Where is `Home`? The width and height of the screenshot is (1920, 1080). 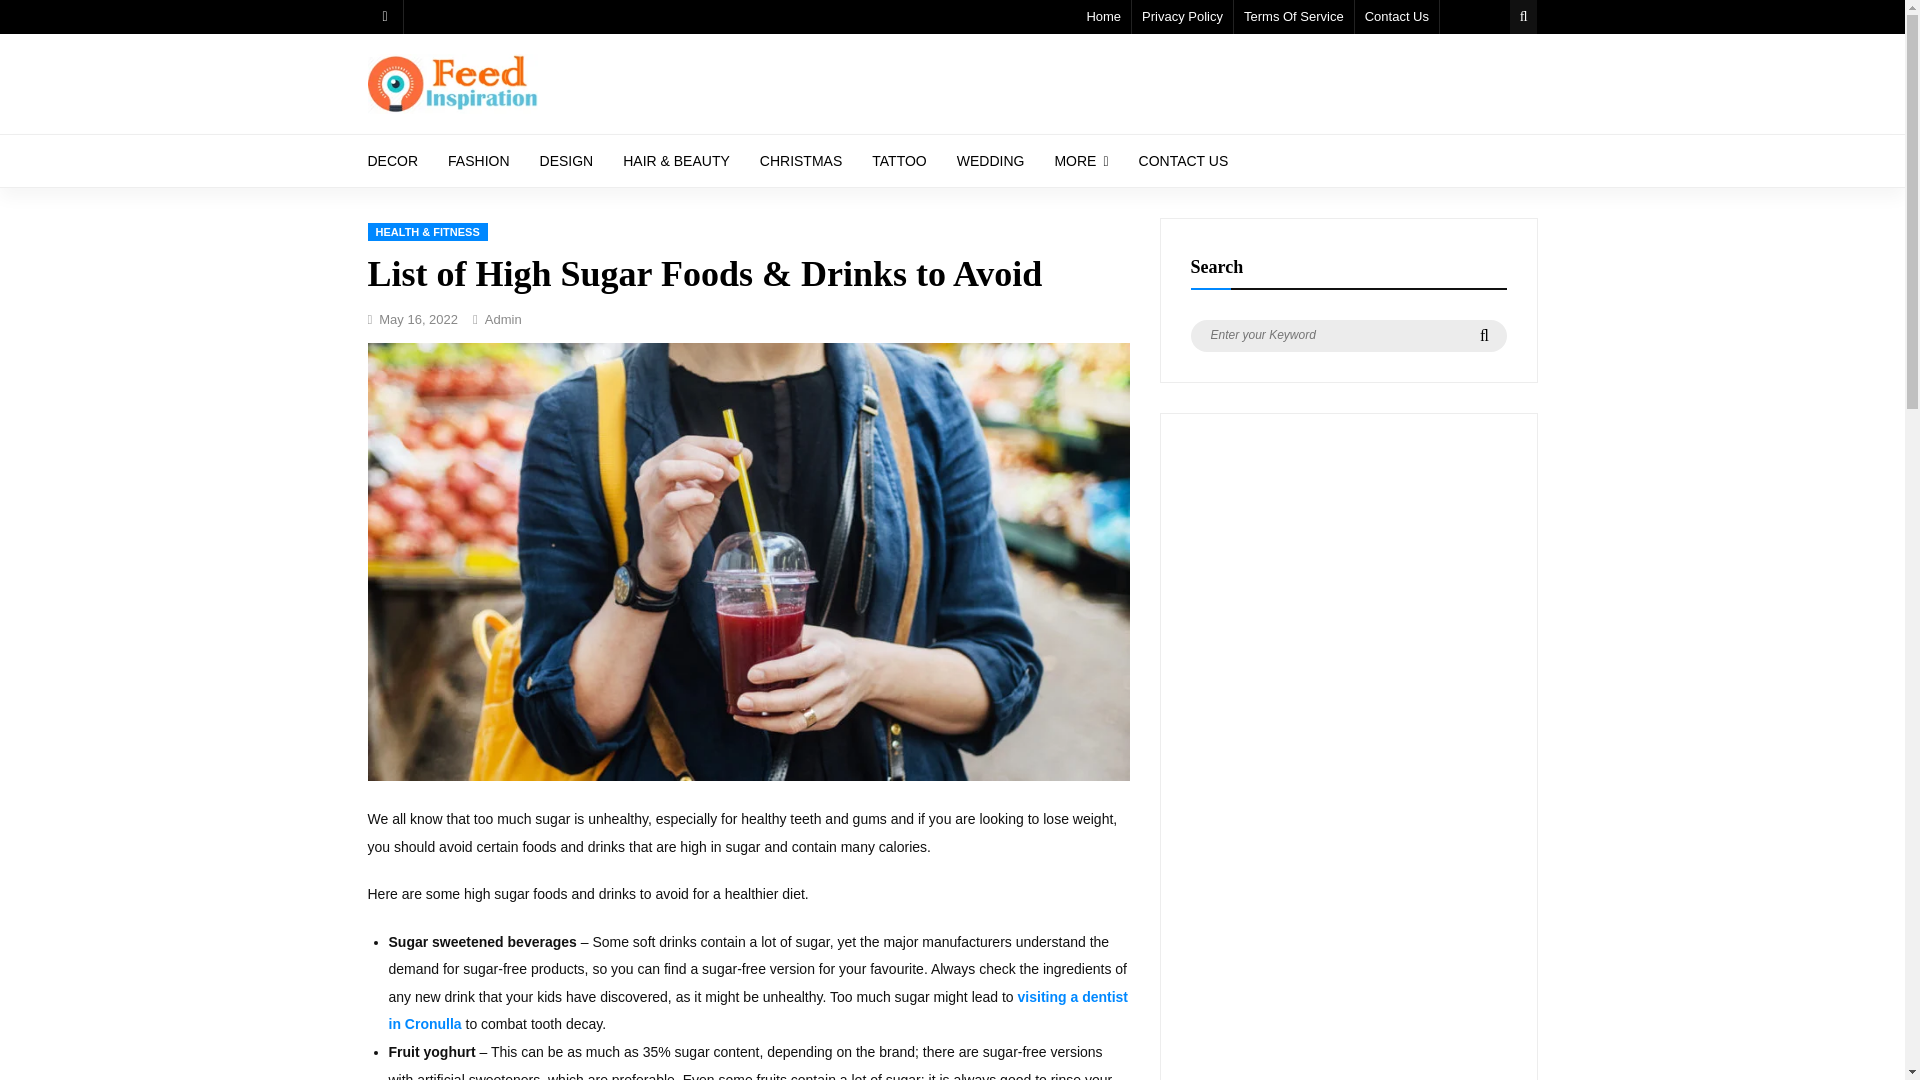 Home is located at coordinates (1104, 16).